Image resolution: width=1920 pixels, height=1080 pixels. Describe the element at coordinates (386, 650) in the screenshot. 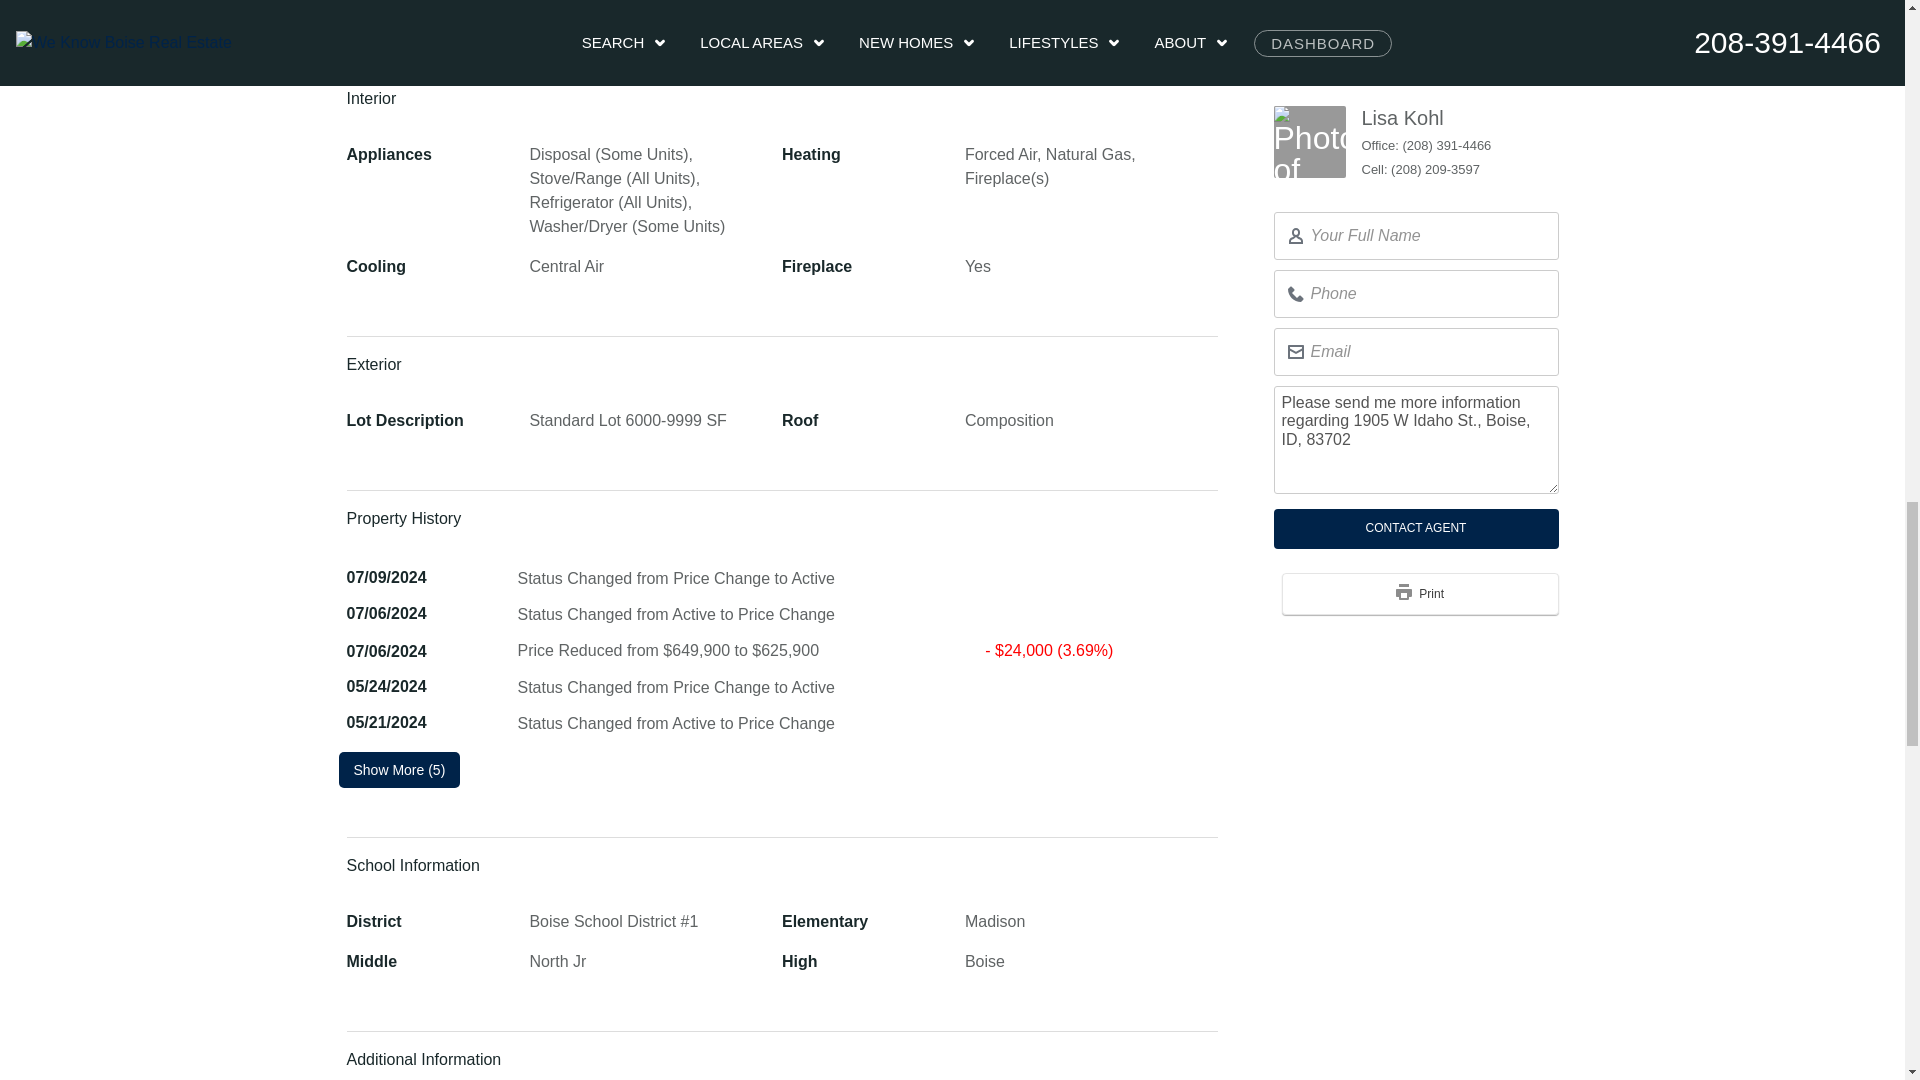

I see `Sat. Jul. 6th, 2024` at that location.